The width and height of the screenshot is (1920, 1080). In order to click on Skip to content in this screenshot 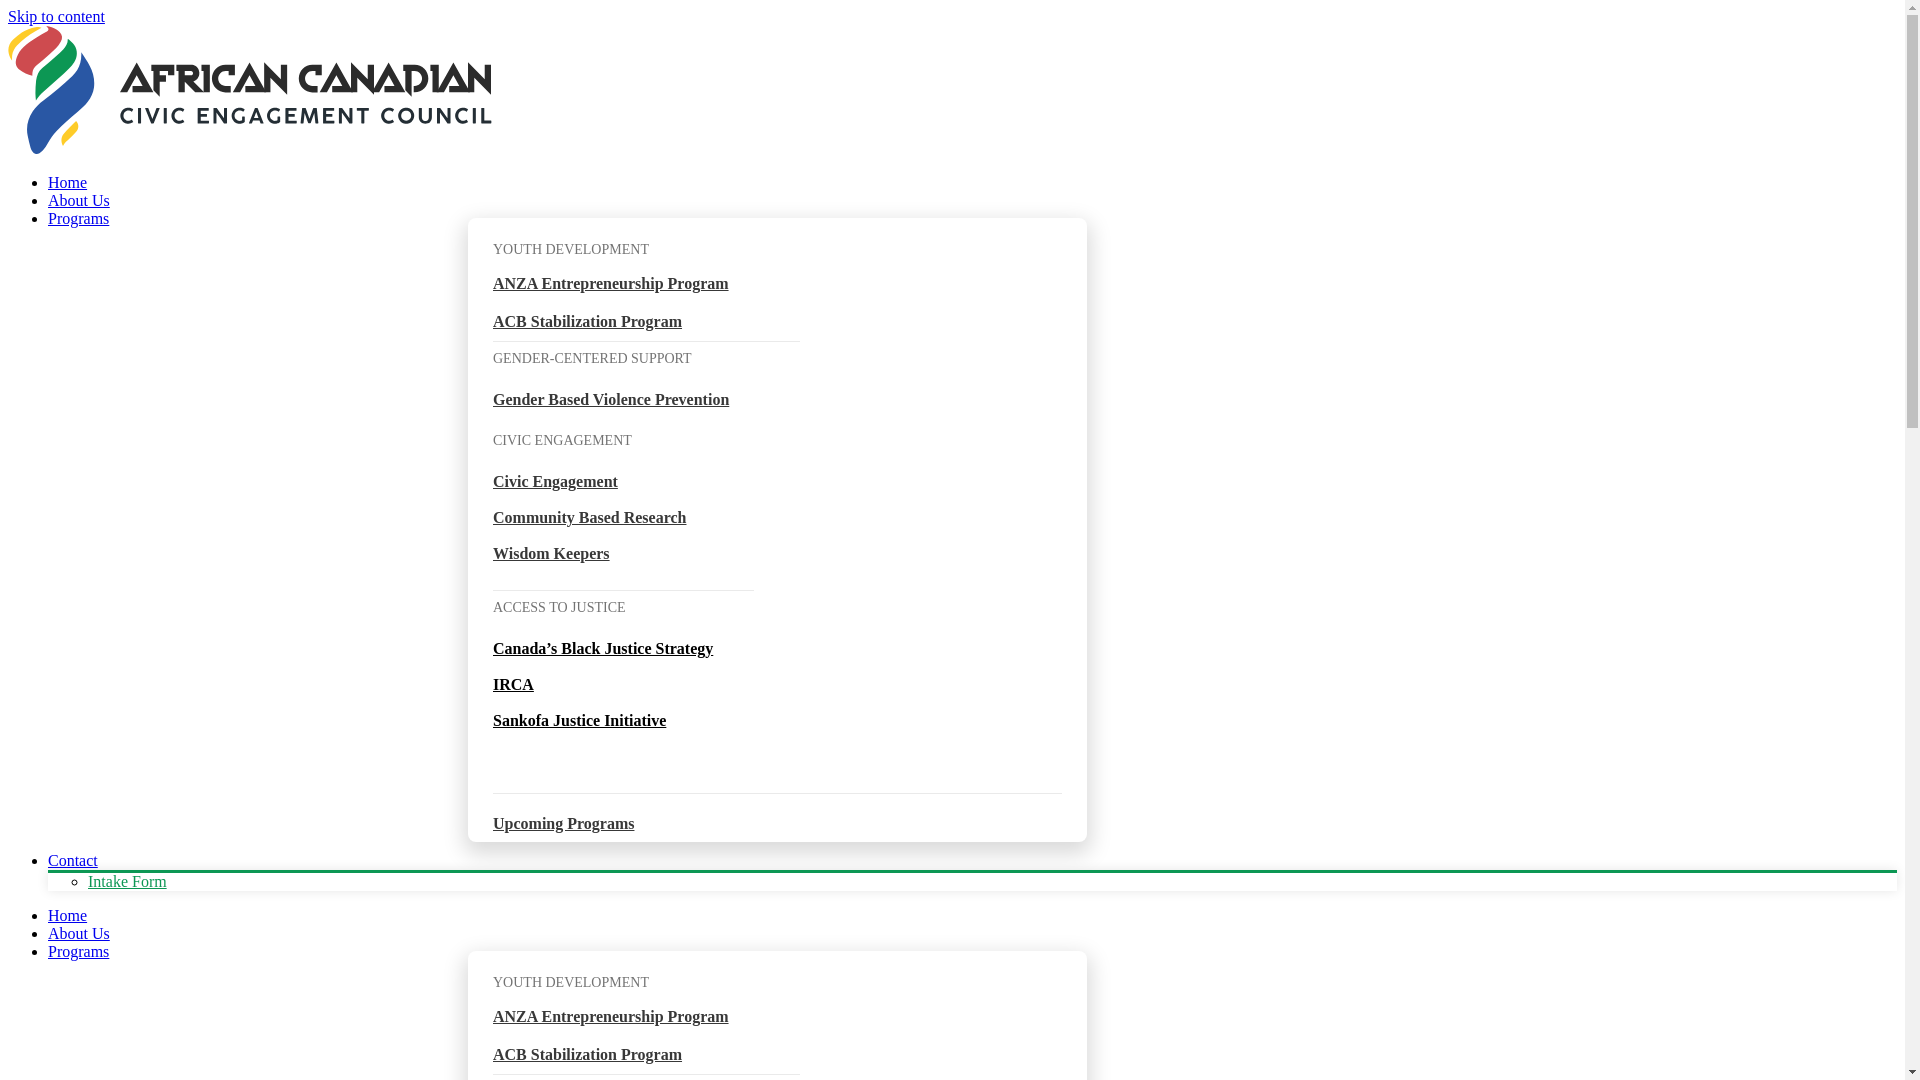, I will do `click(56, 16)`.